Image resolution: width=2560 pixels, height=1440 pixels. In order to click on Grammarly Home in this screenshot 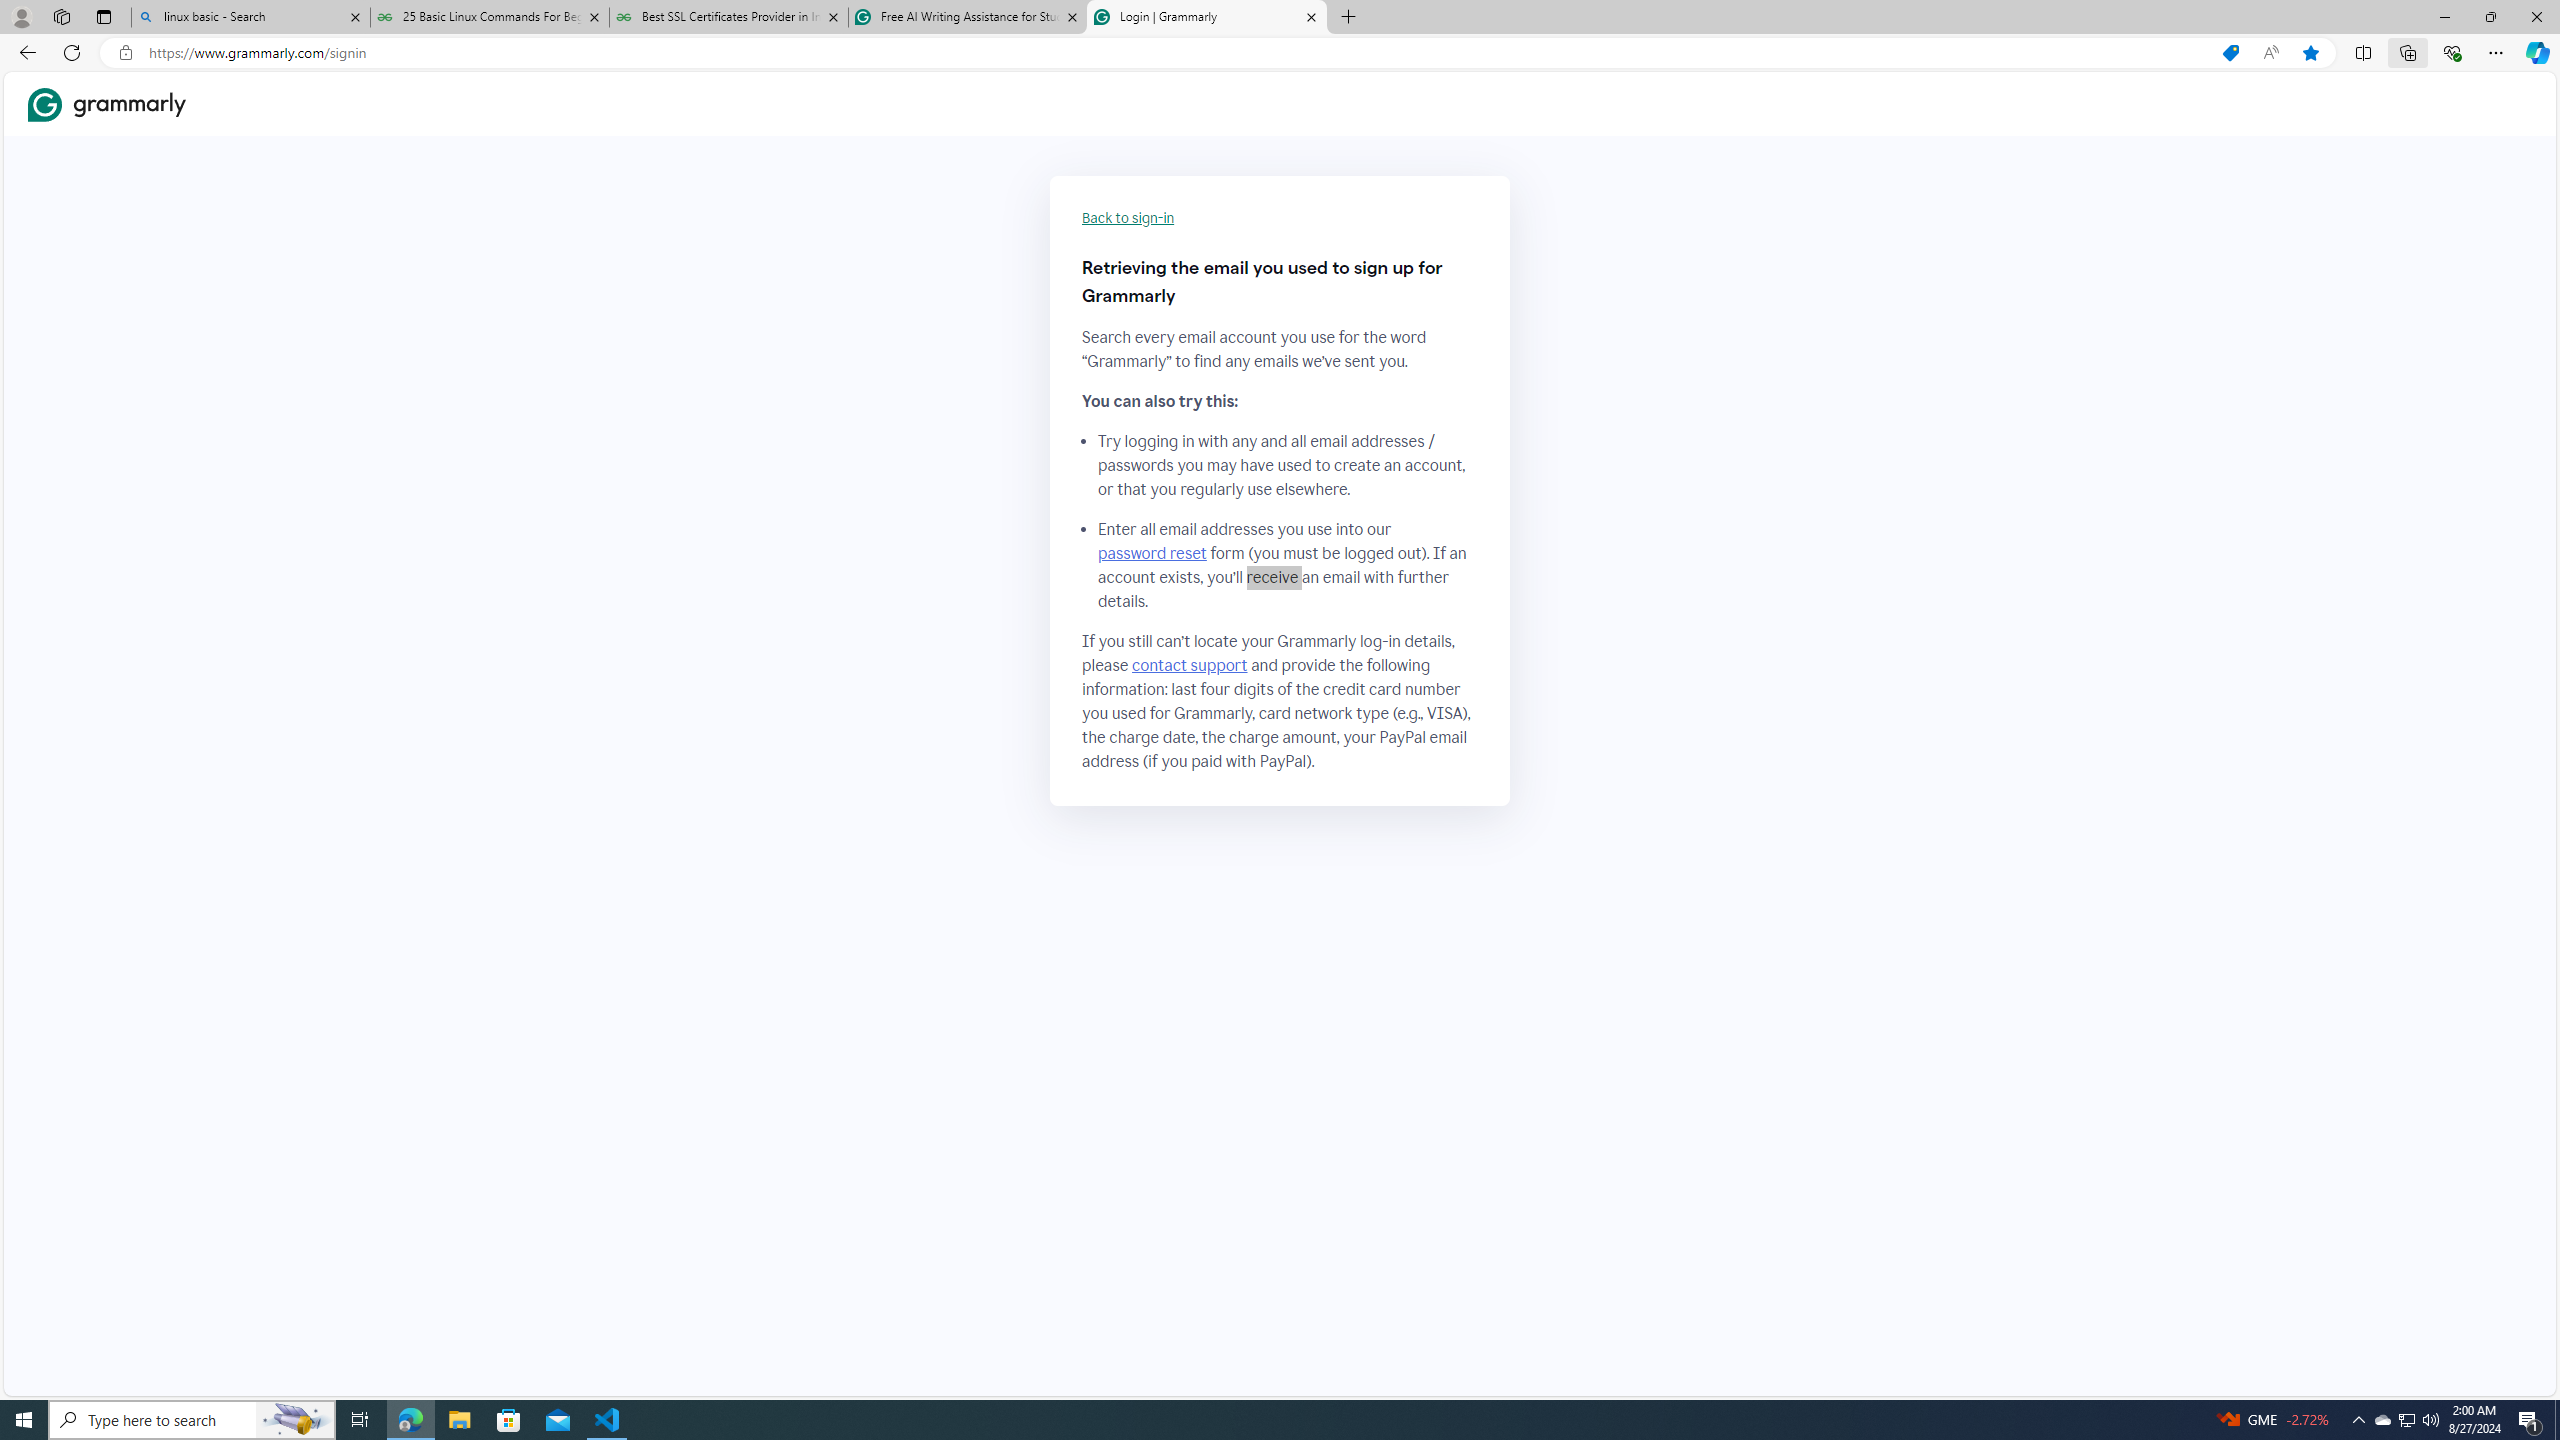, I will do `click(107, 103)`.